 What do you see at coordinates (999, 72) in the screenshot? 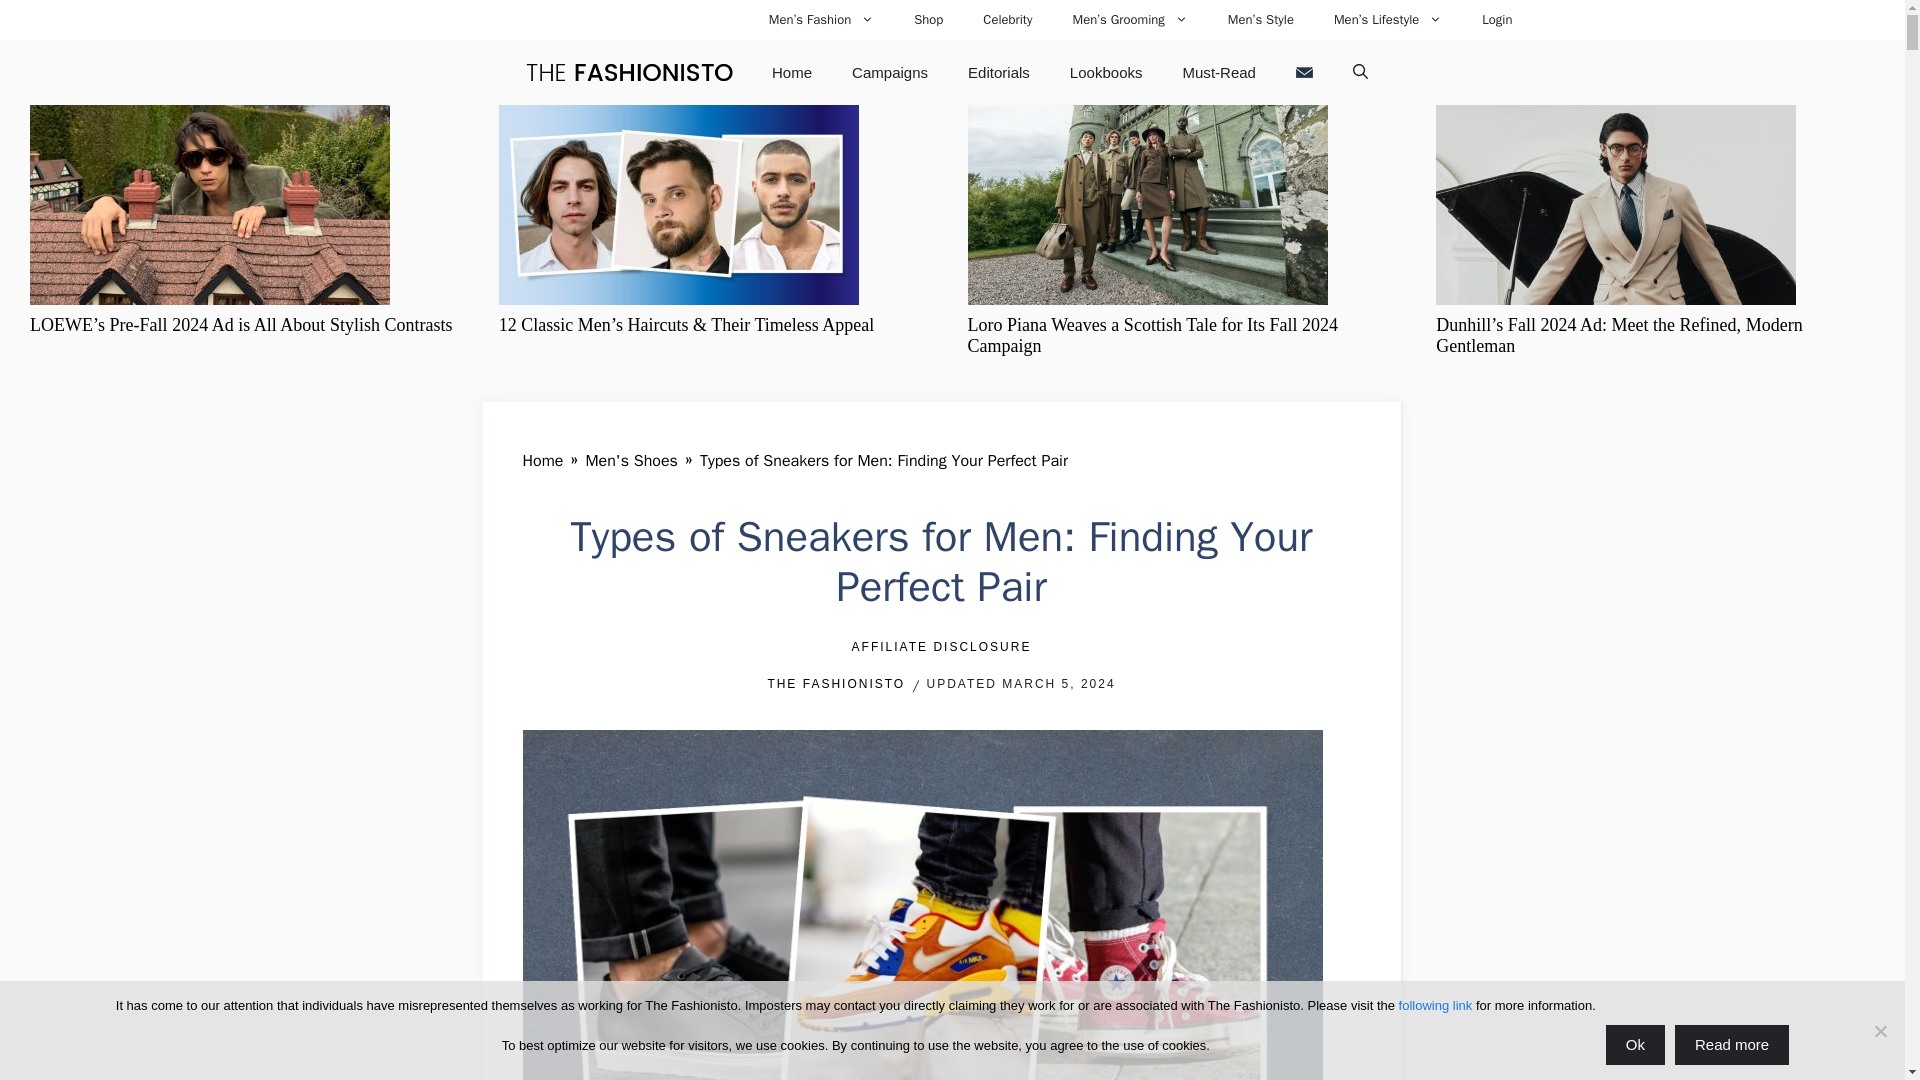
I see `Fashion Editorials` at bounding box center [999, 72].